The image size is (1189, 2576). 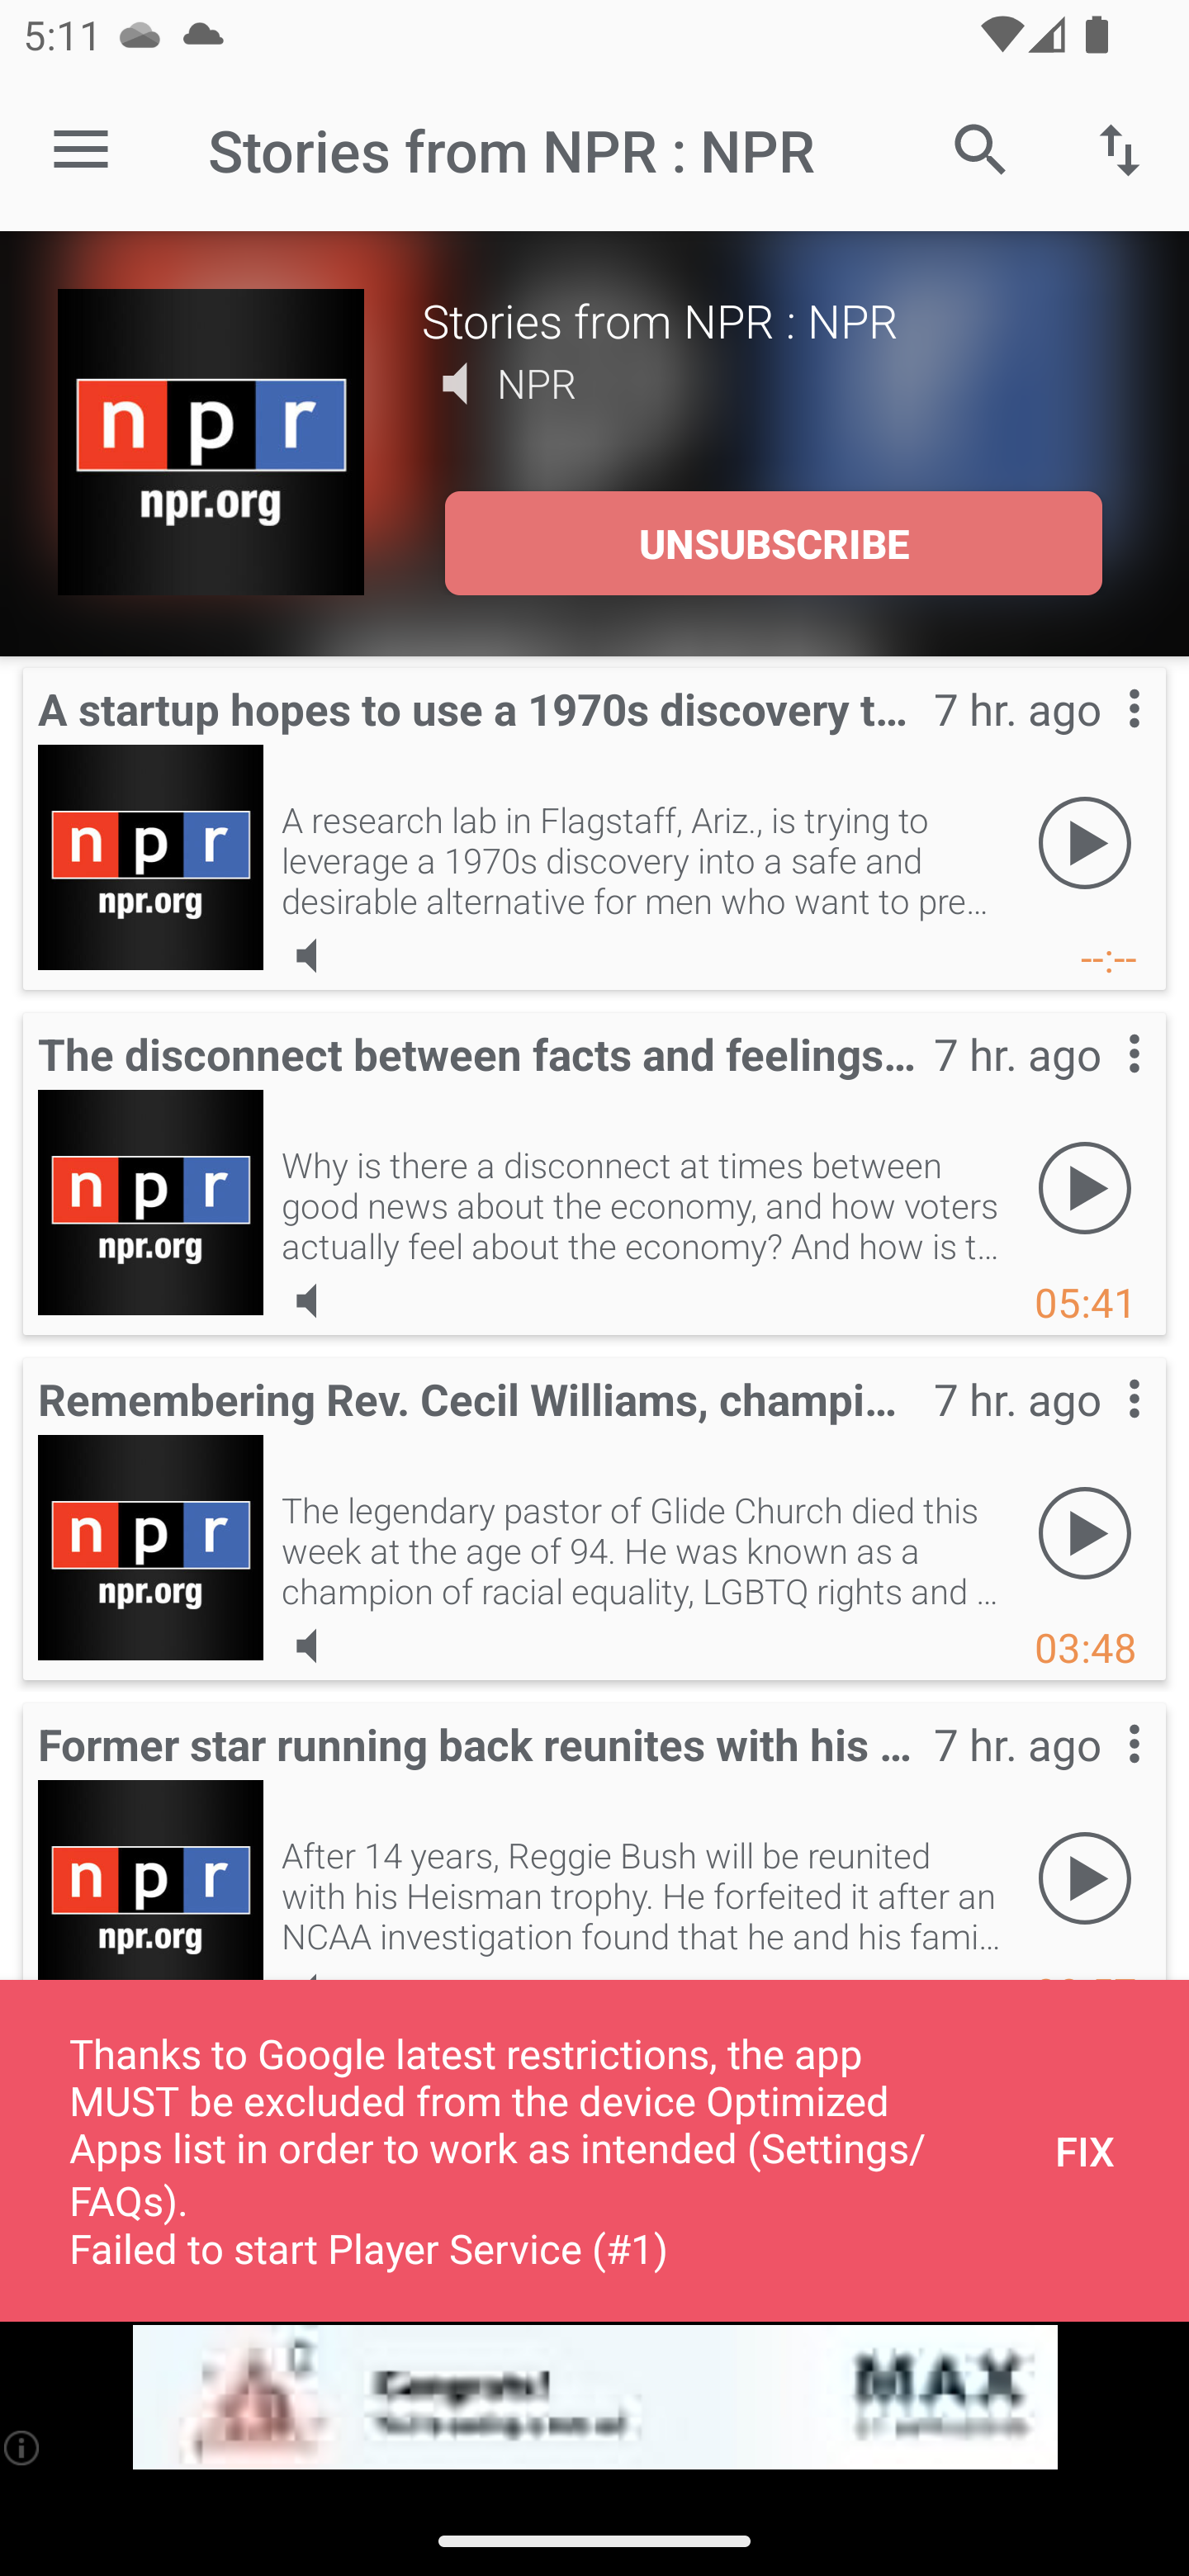 I want to click on Play, so click(x=1085, y=1189).